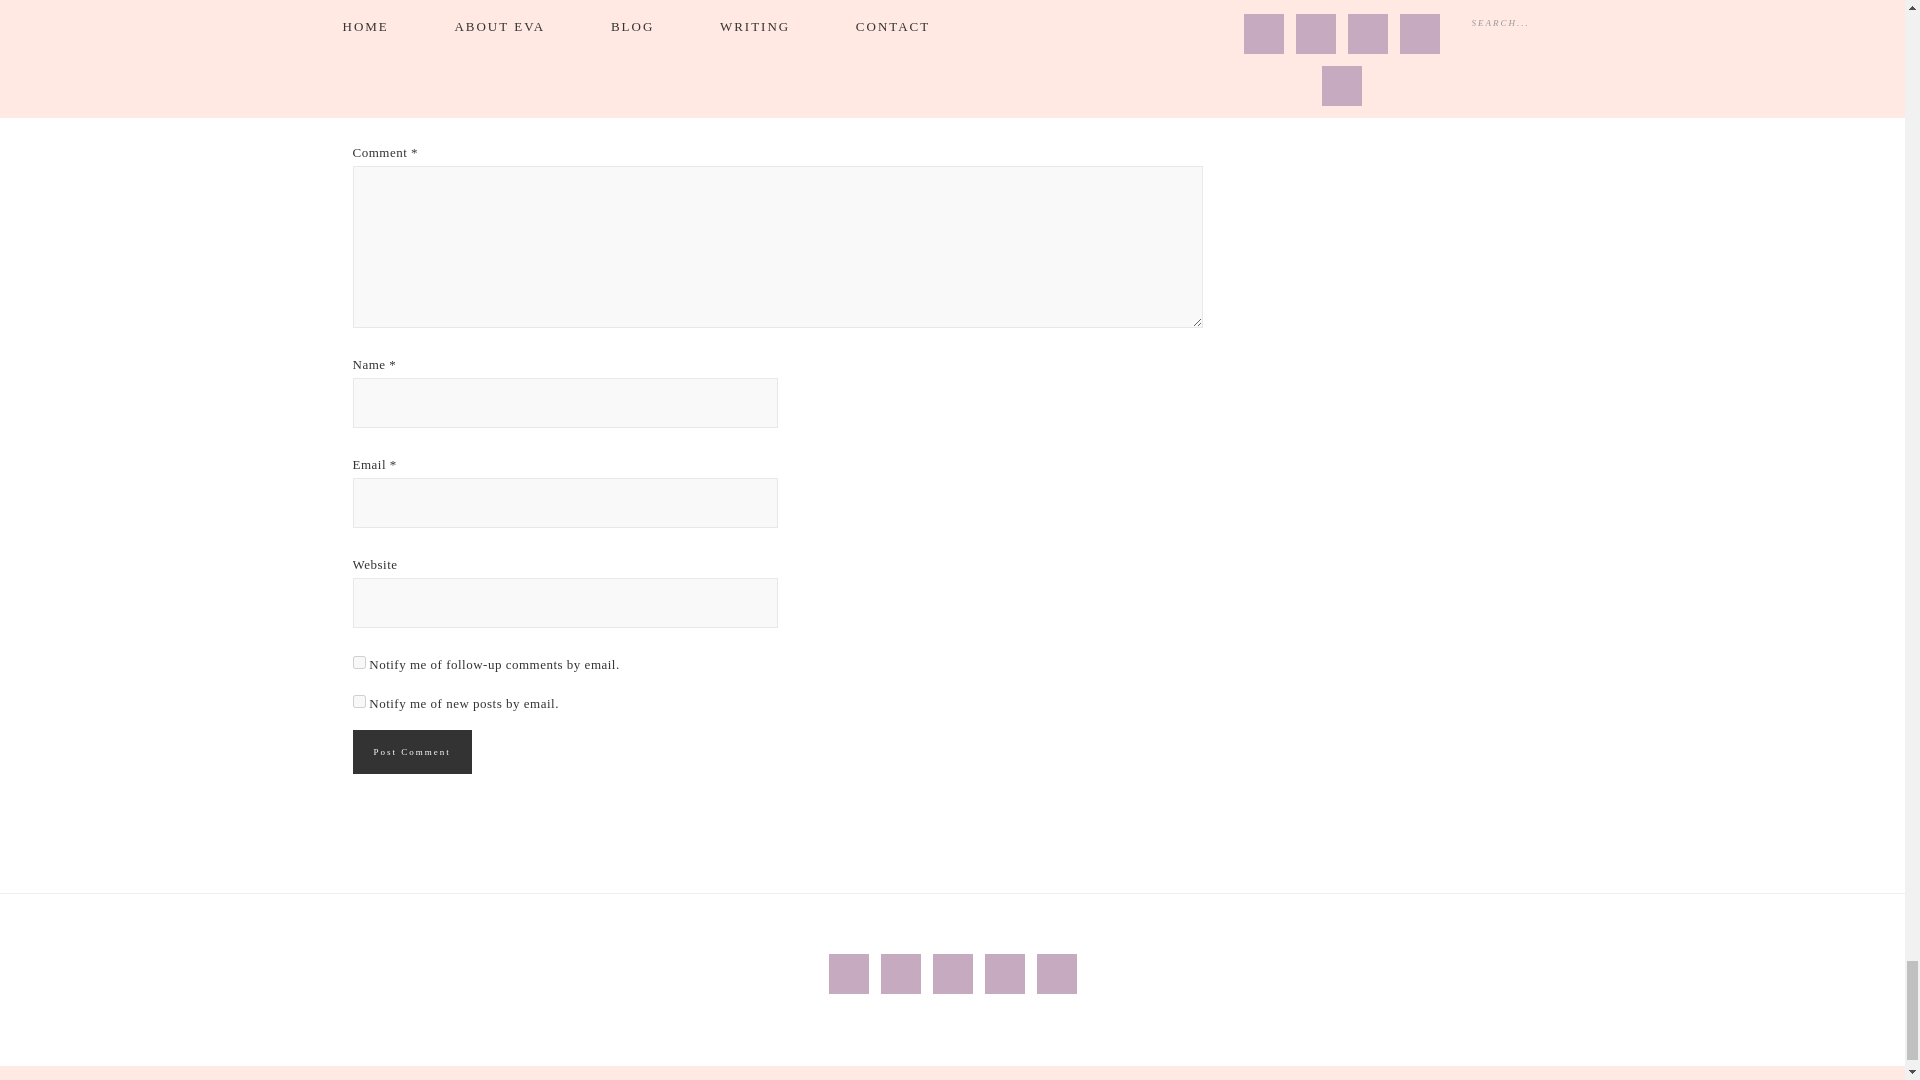 The image size is (1920, 1080). What do you see at coordinates (358, 702) in the screenshot?
I see `subscribe` at bounding box center [358, 702].